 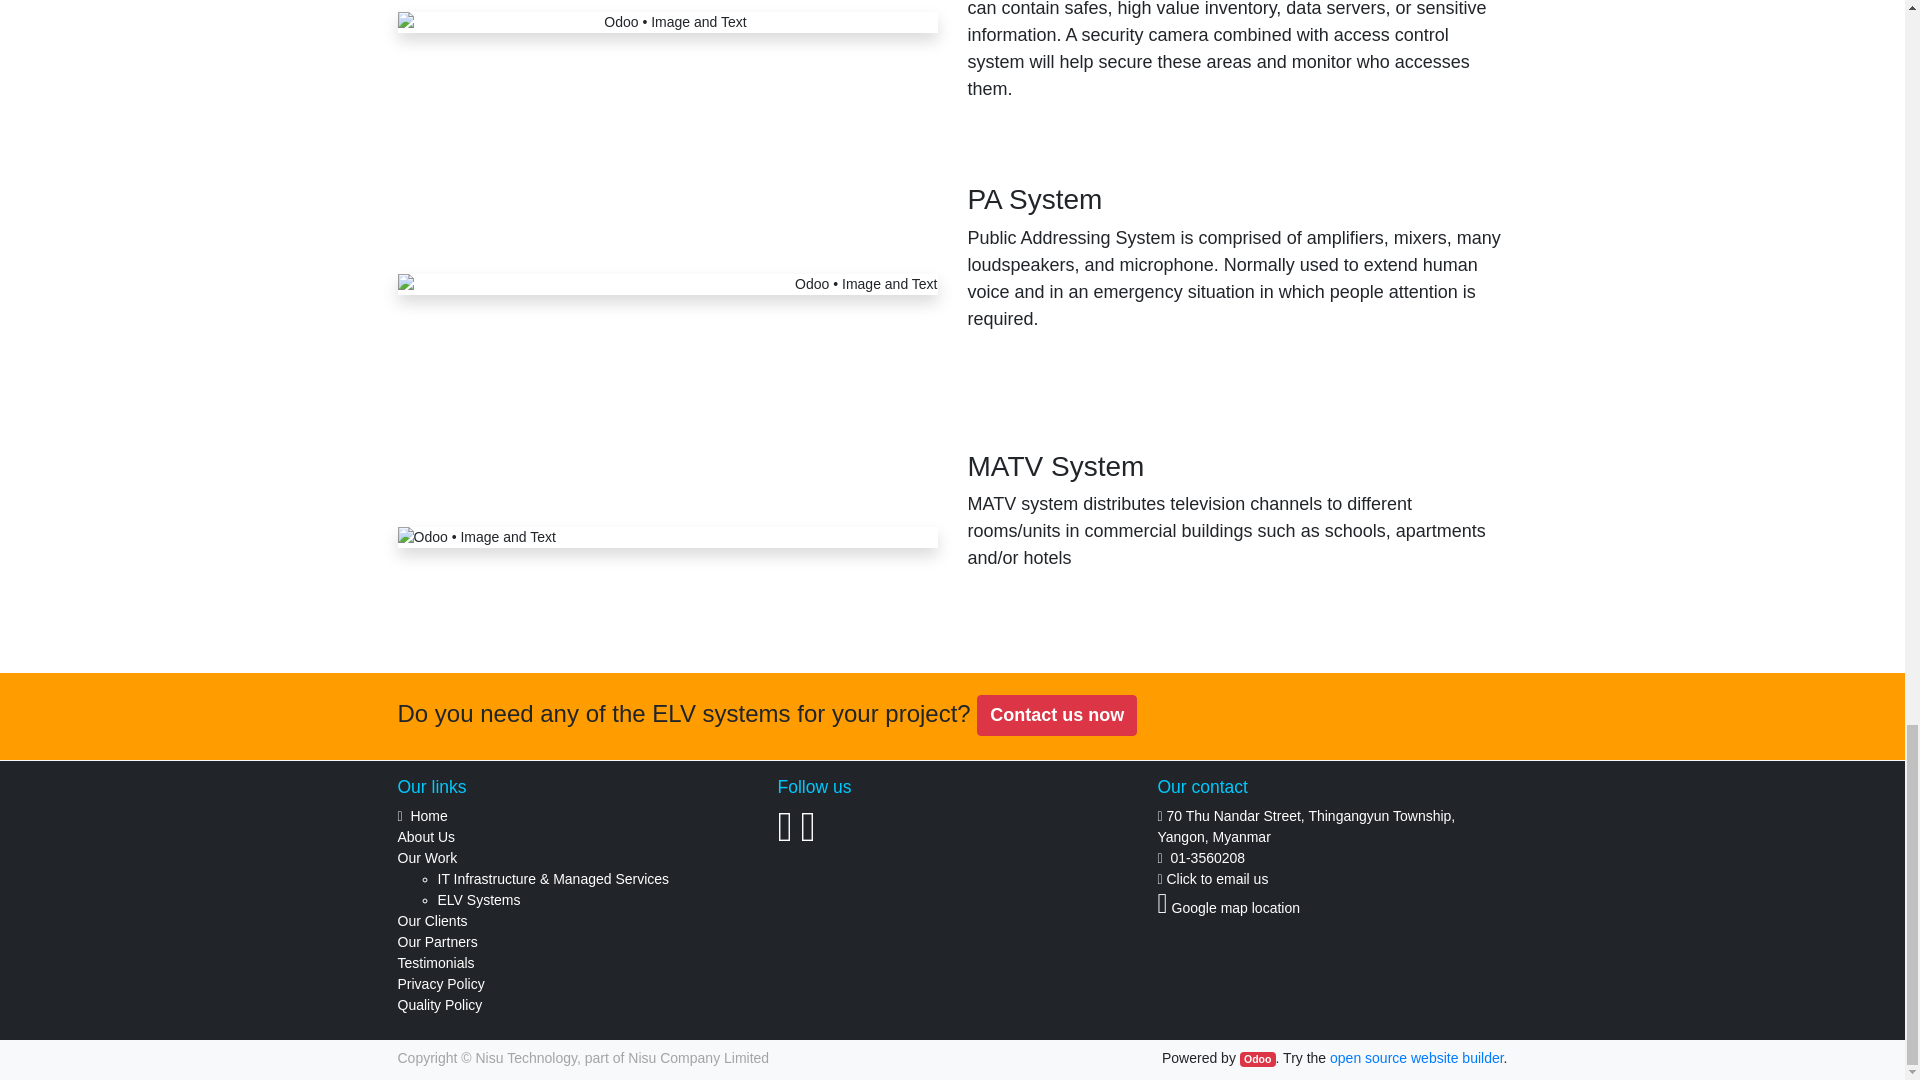 What do you see at coordinates (1235, 907) in the screenshot?
I see `Google map location` at bounding box center [1235, 907].